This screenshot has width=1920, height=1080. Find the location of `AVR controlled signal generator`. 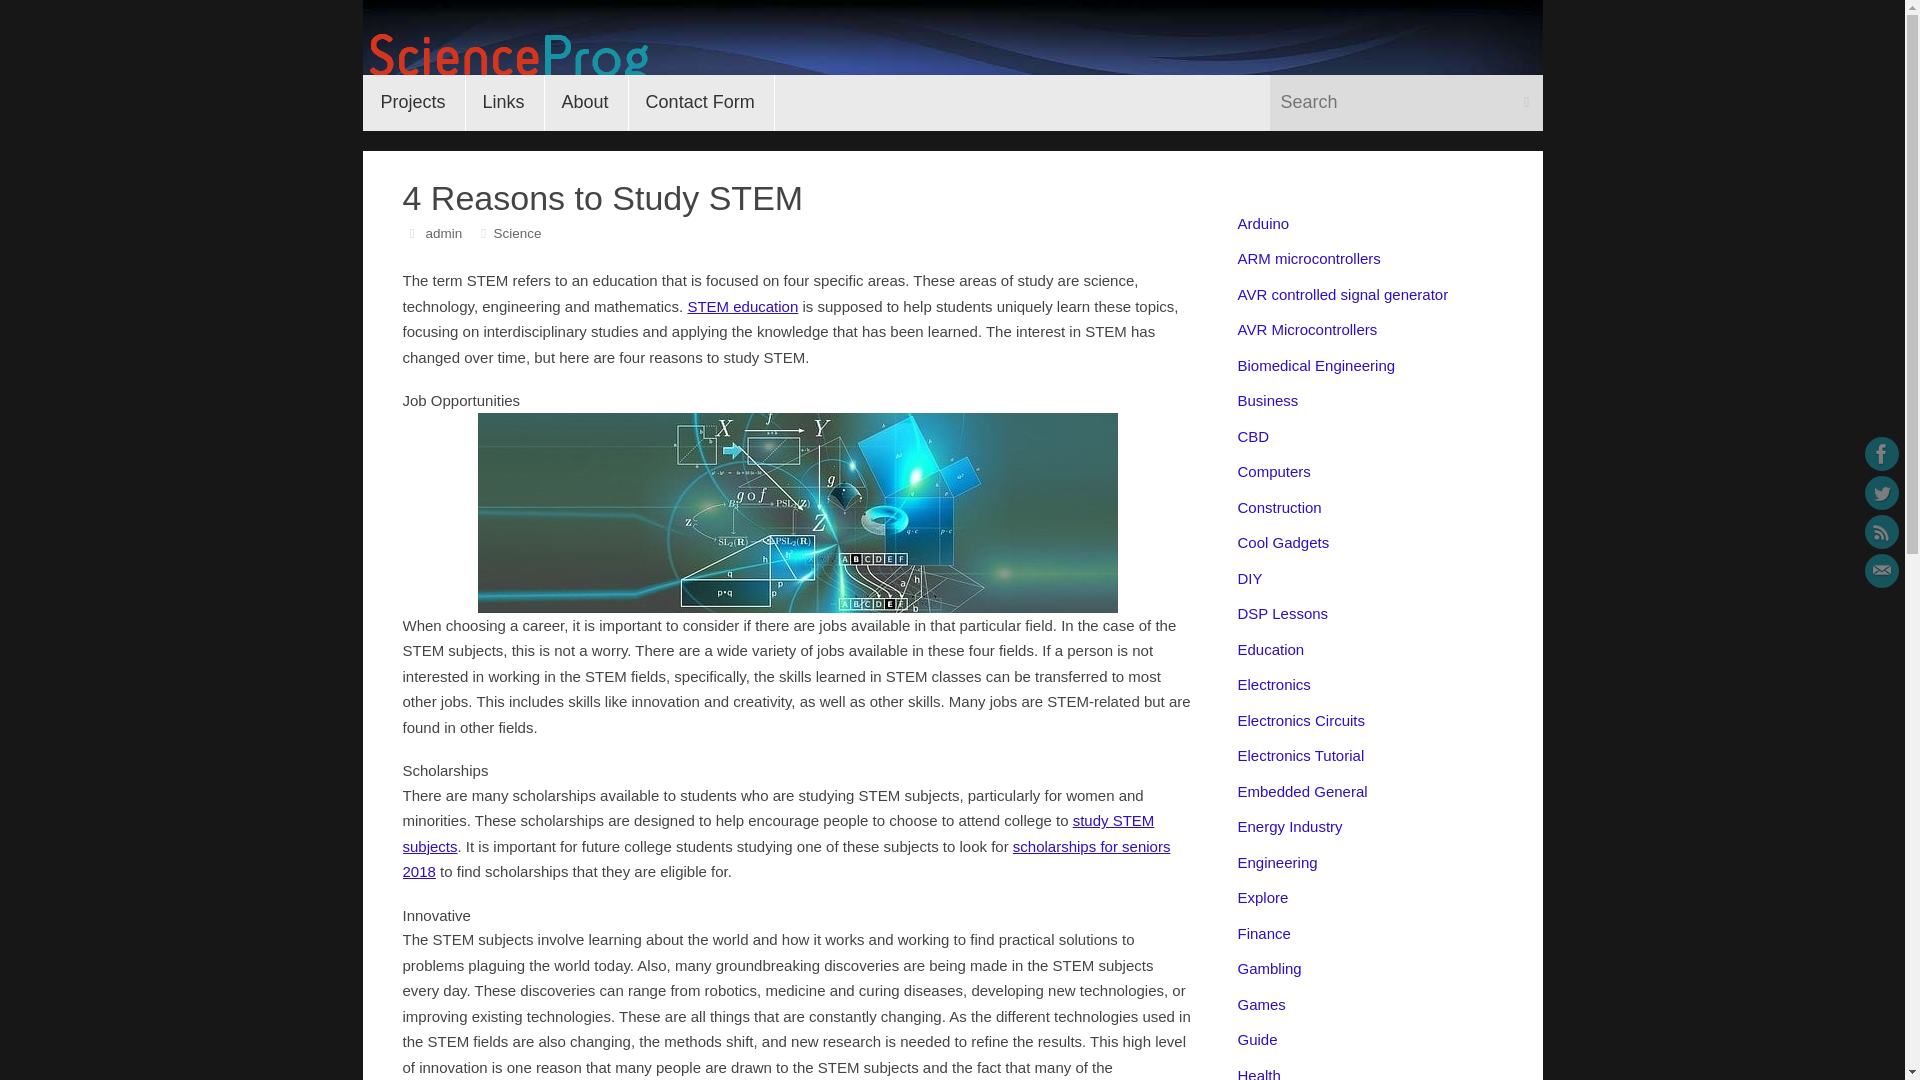

AVR controlled signal generator is located at coordinates (1344, 294).